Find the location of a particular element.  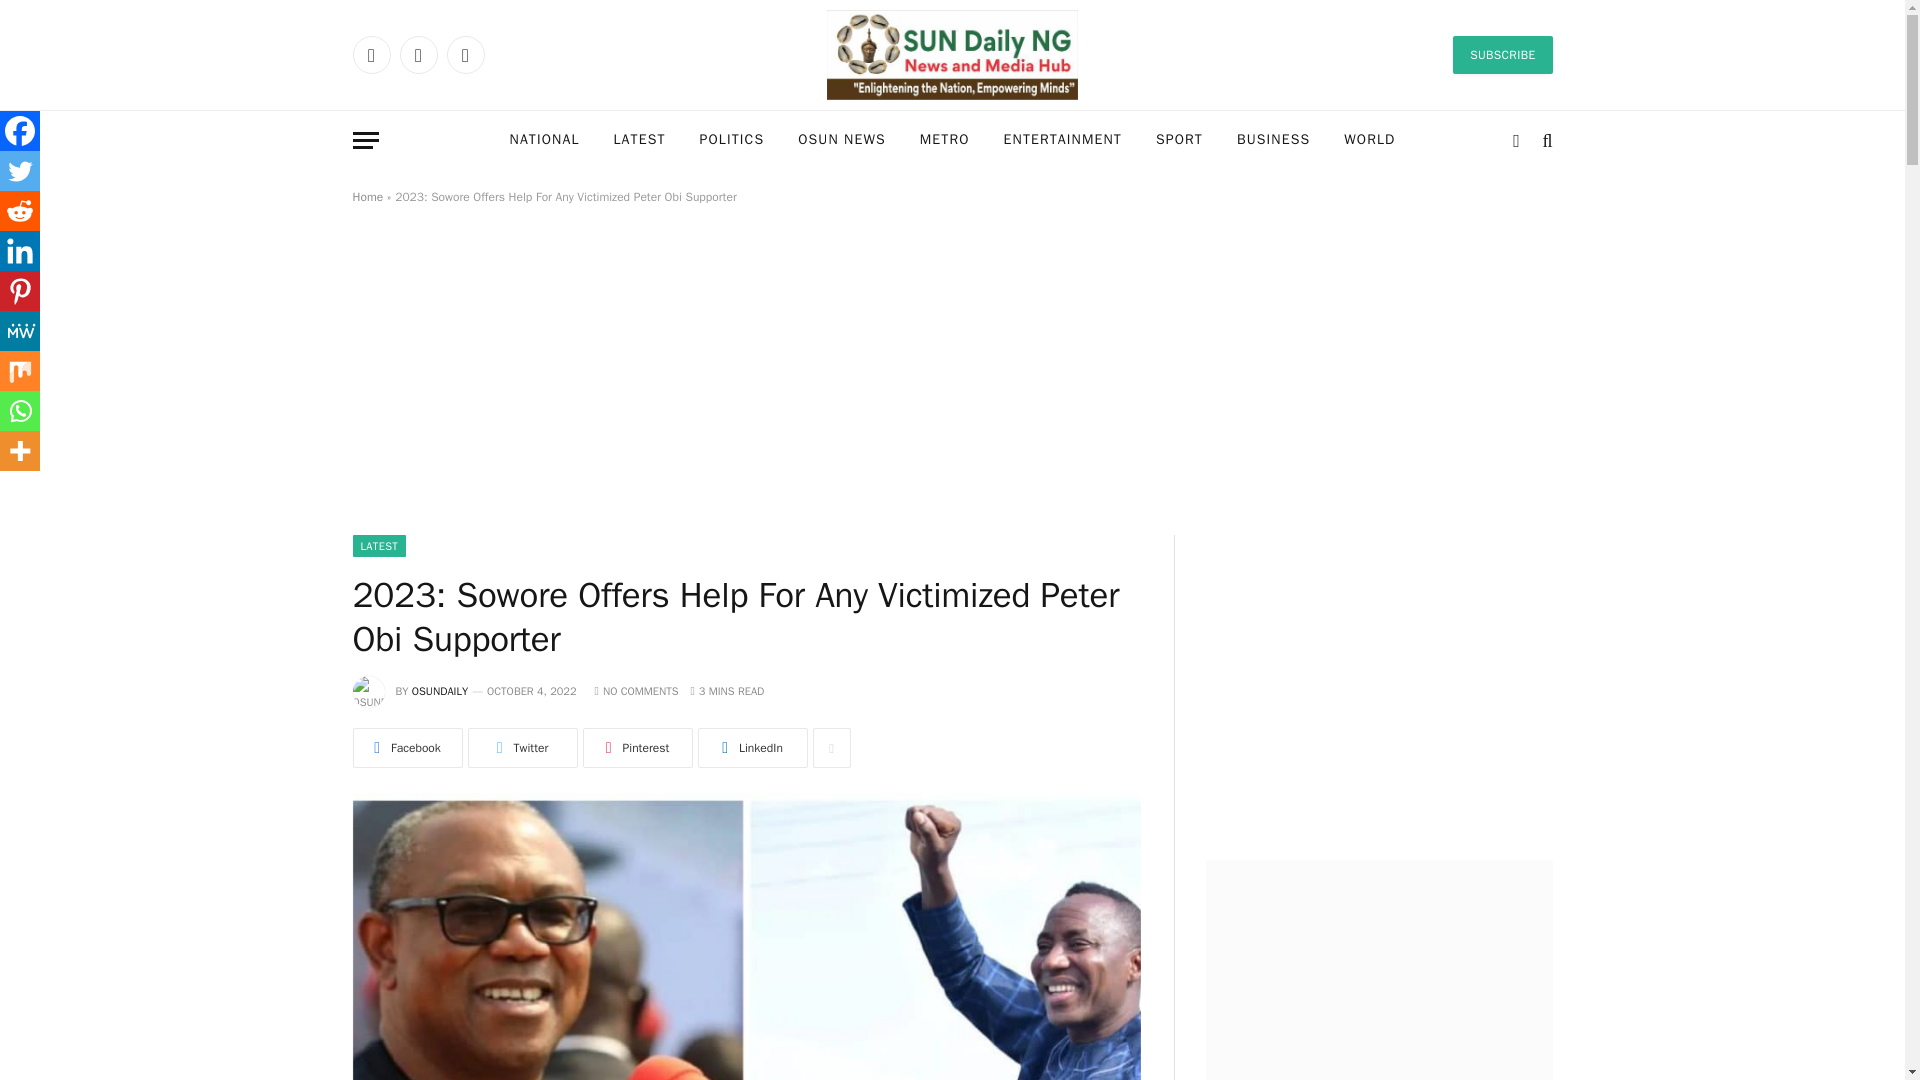

SUBSCRIBE is located at coordinates (1502, 54).